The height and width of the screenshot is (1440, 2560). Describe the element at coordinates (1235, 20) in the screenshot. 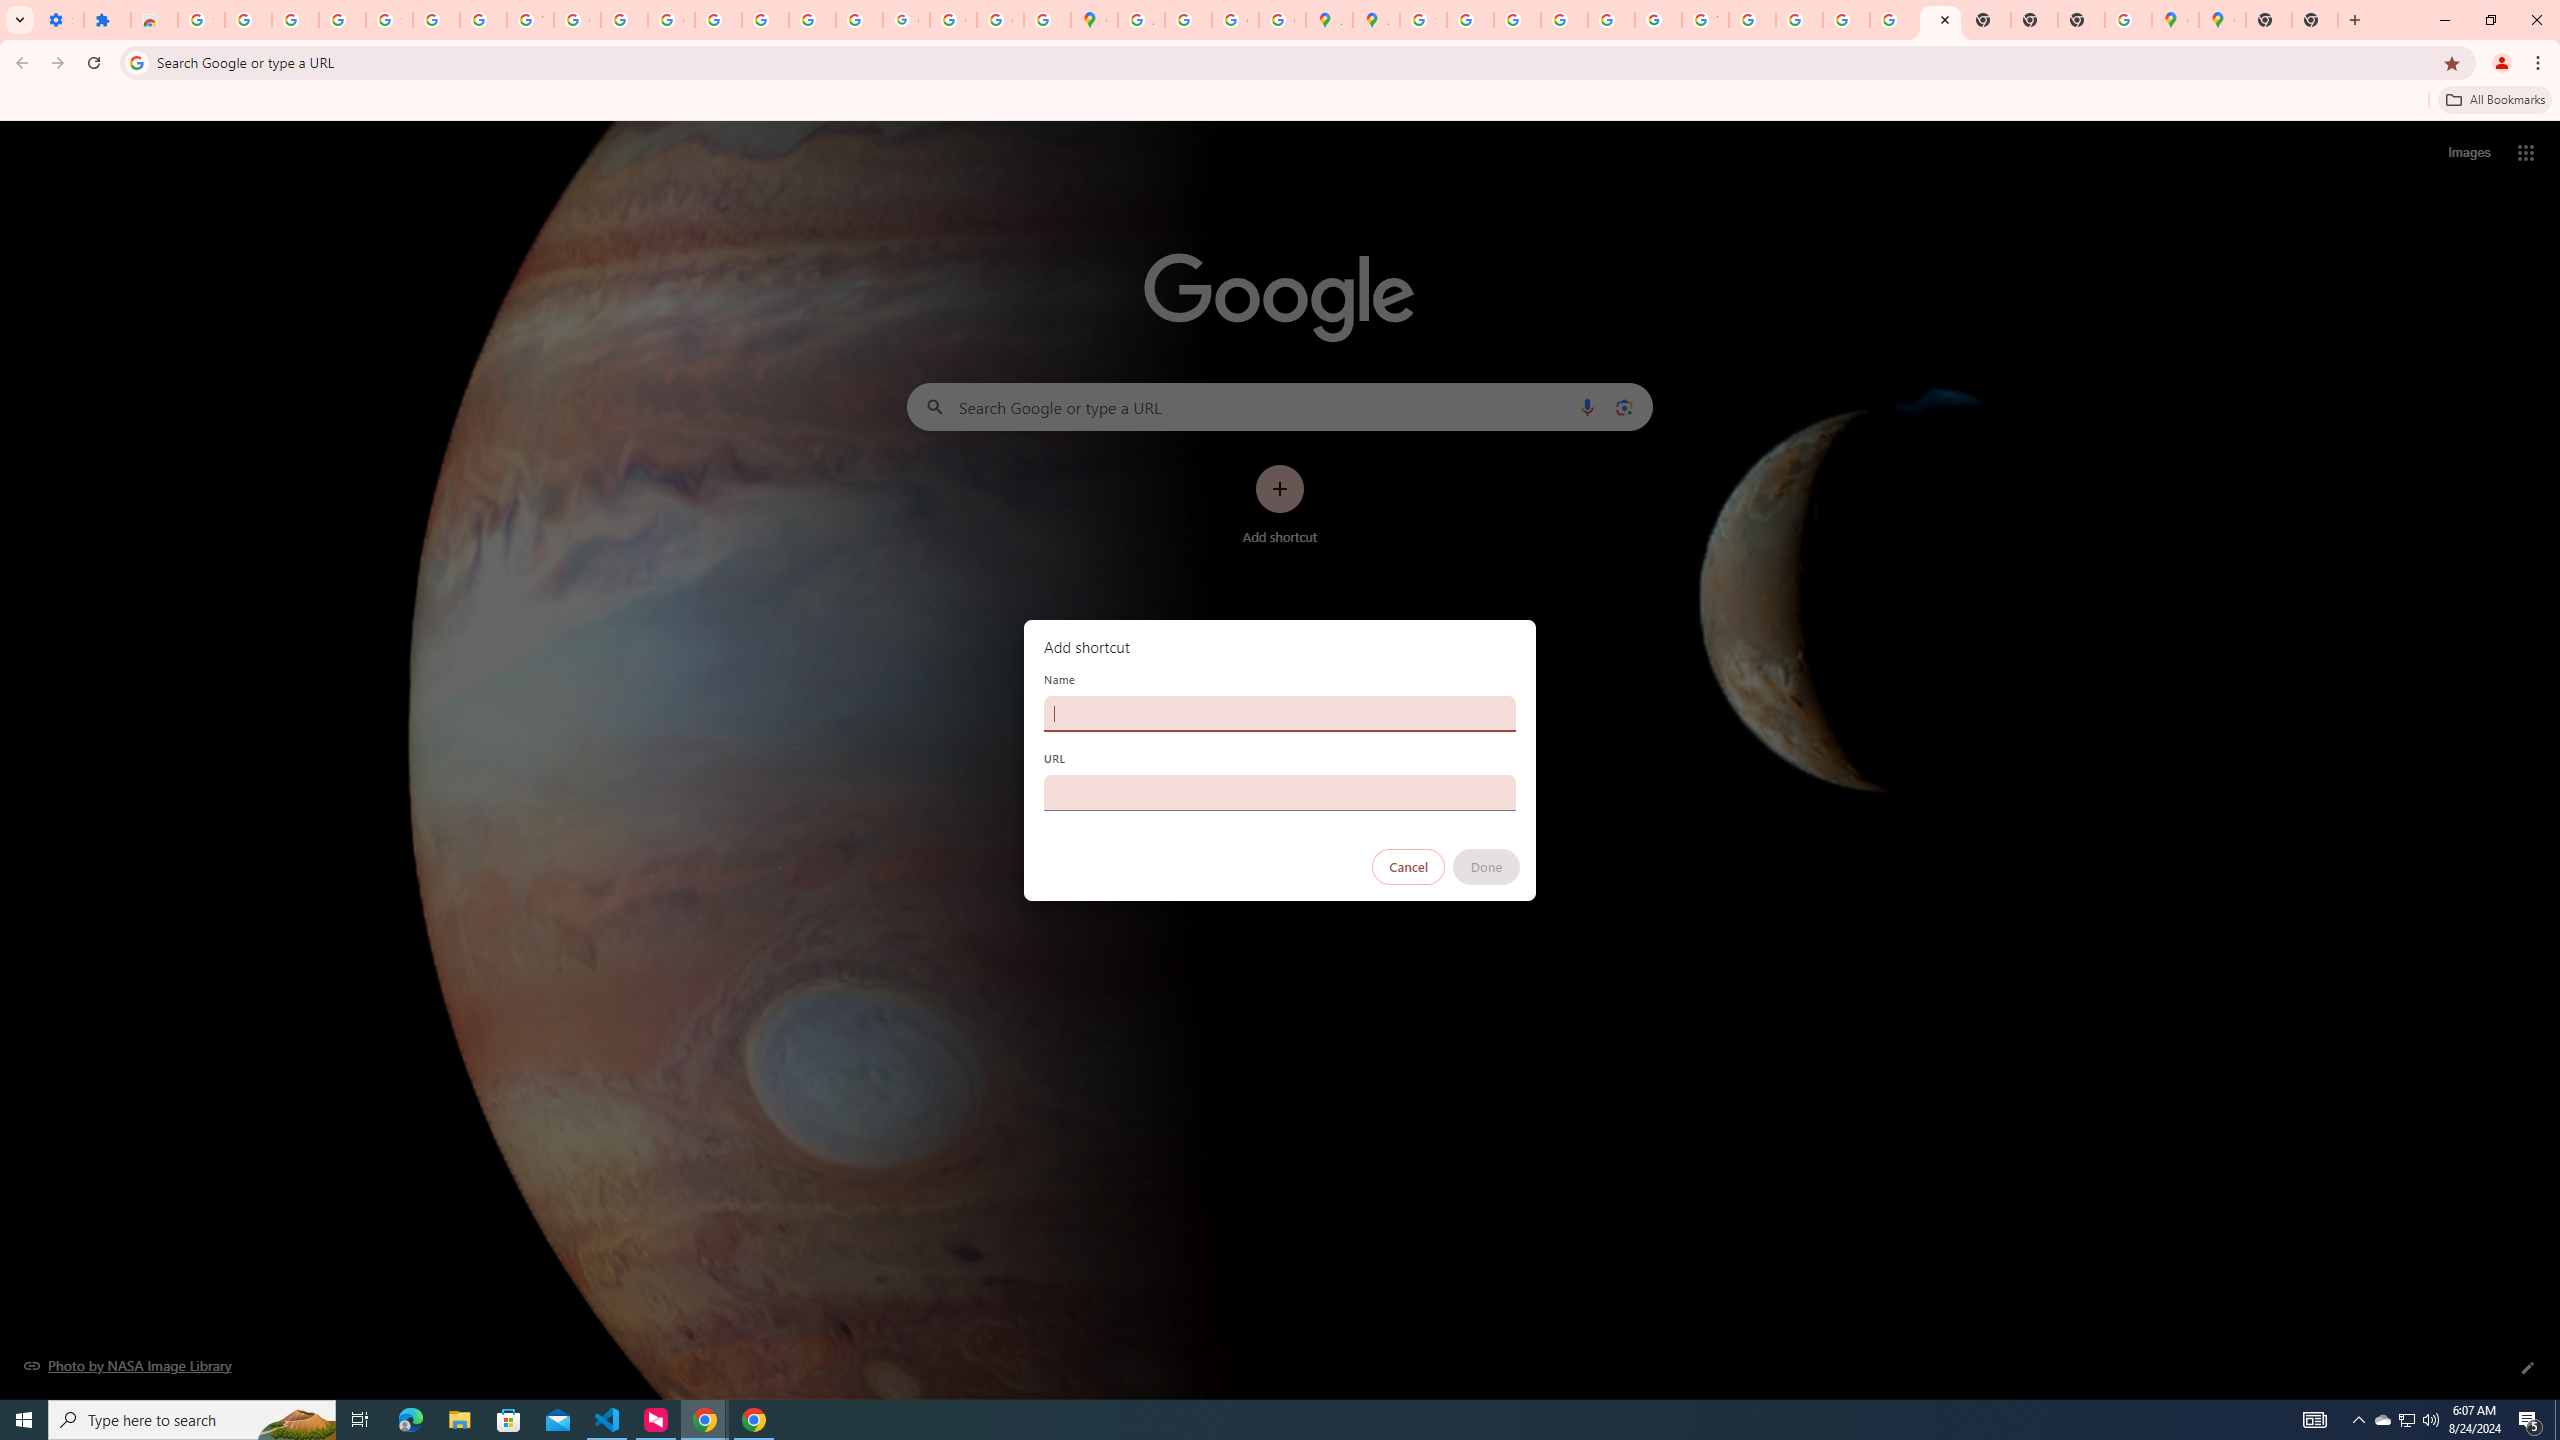

I see `Create your Google Account` at that location.